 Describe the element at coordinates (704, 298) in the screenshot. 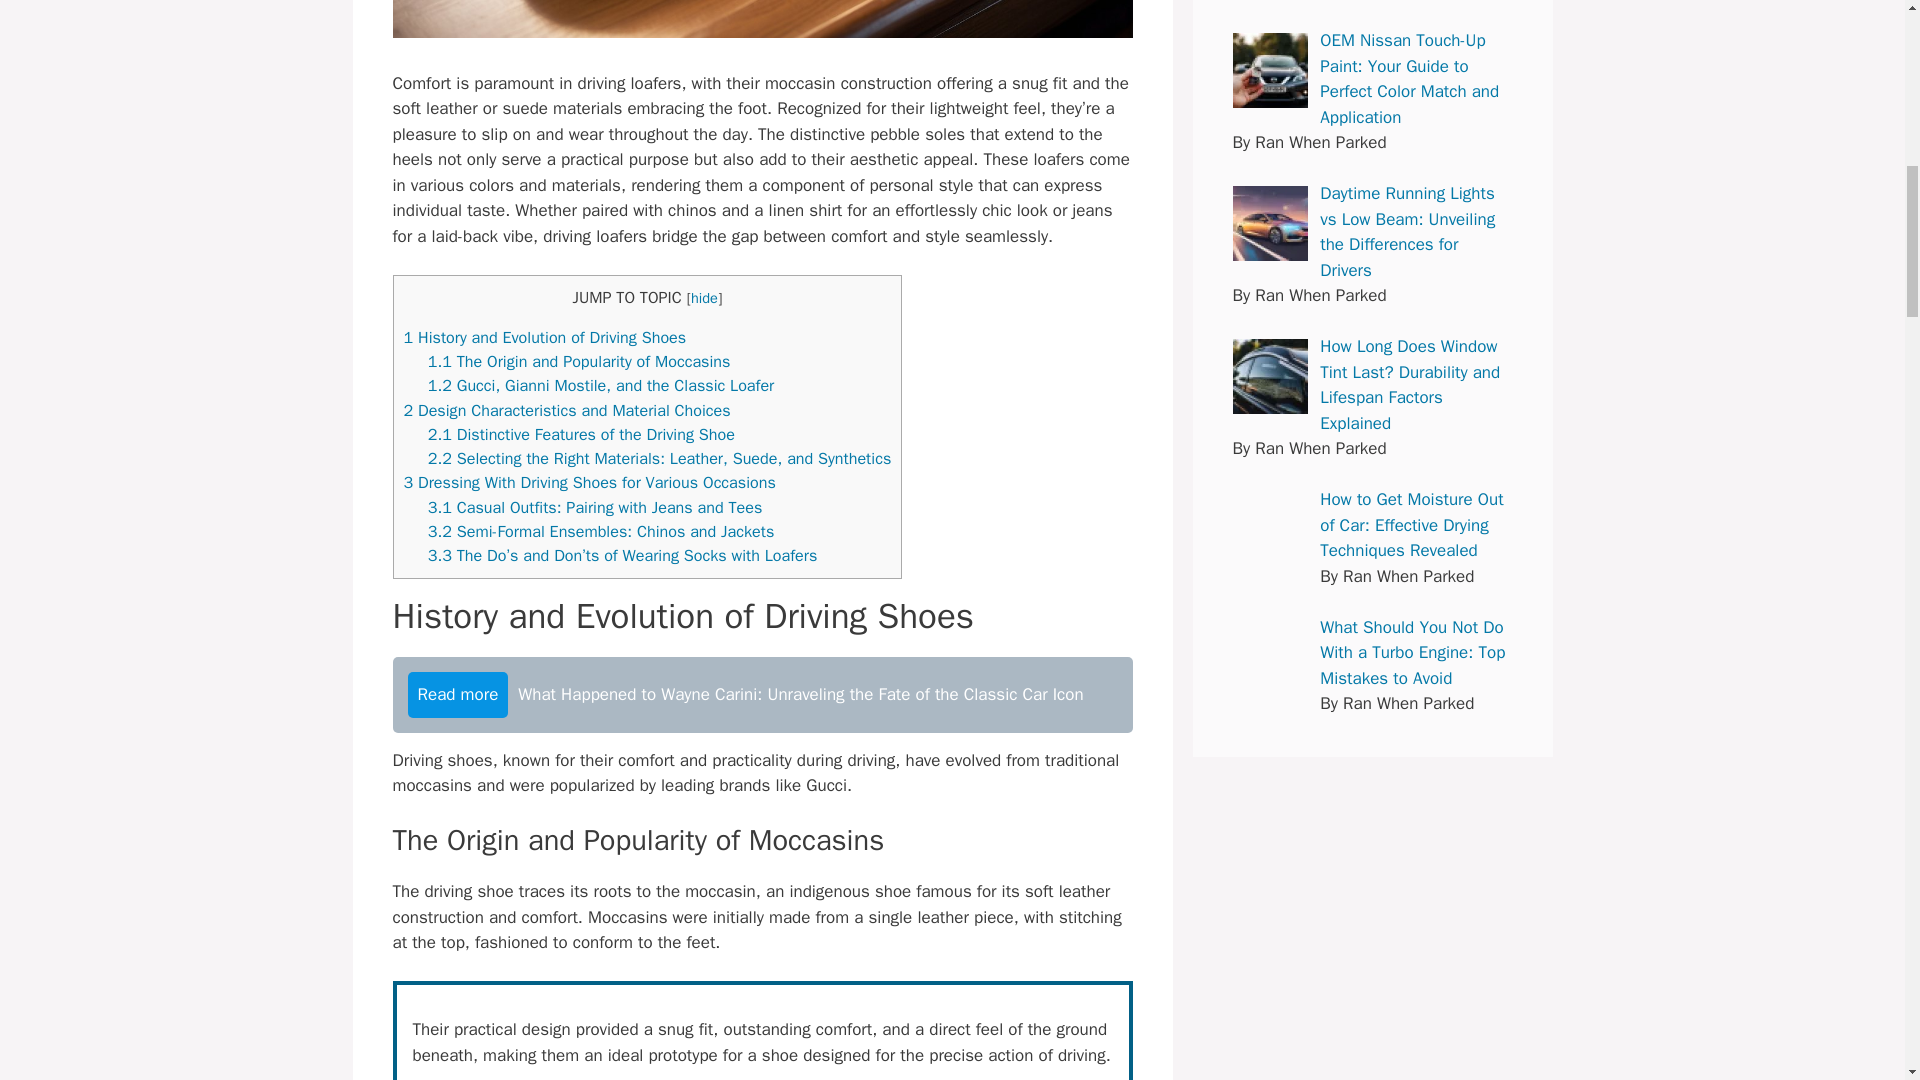

I see `hide` at that location.